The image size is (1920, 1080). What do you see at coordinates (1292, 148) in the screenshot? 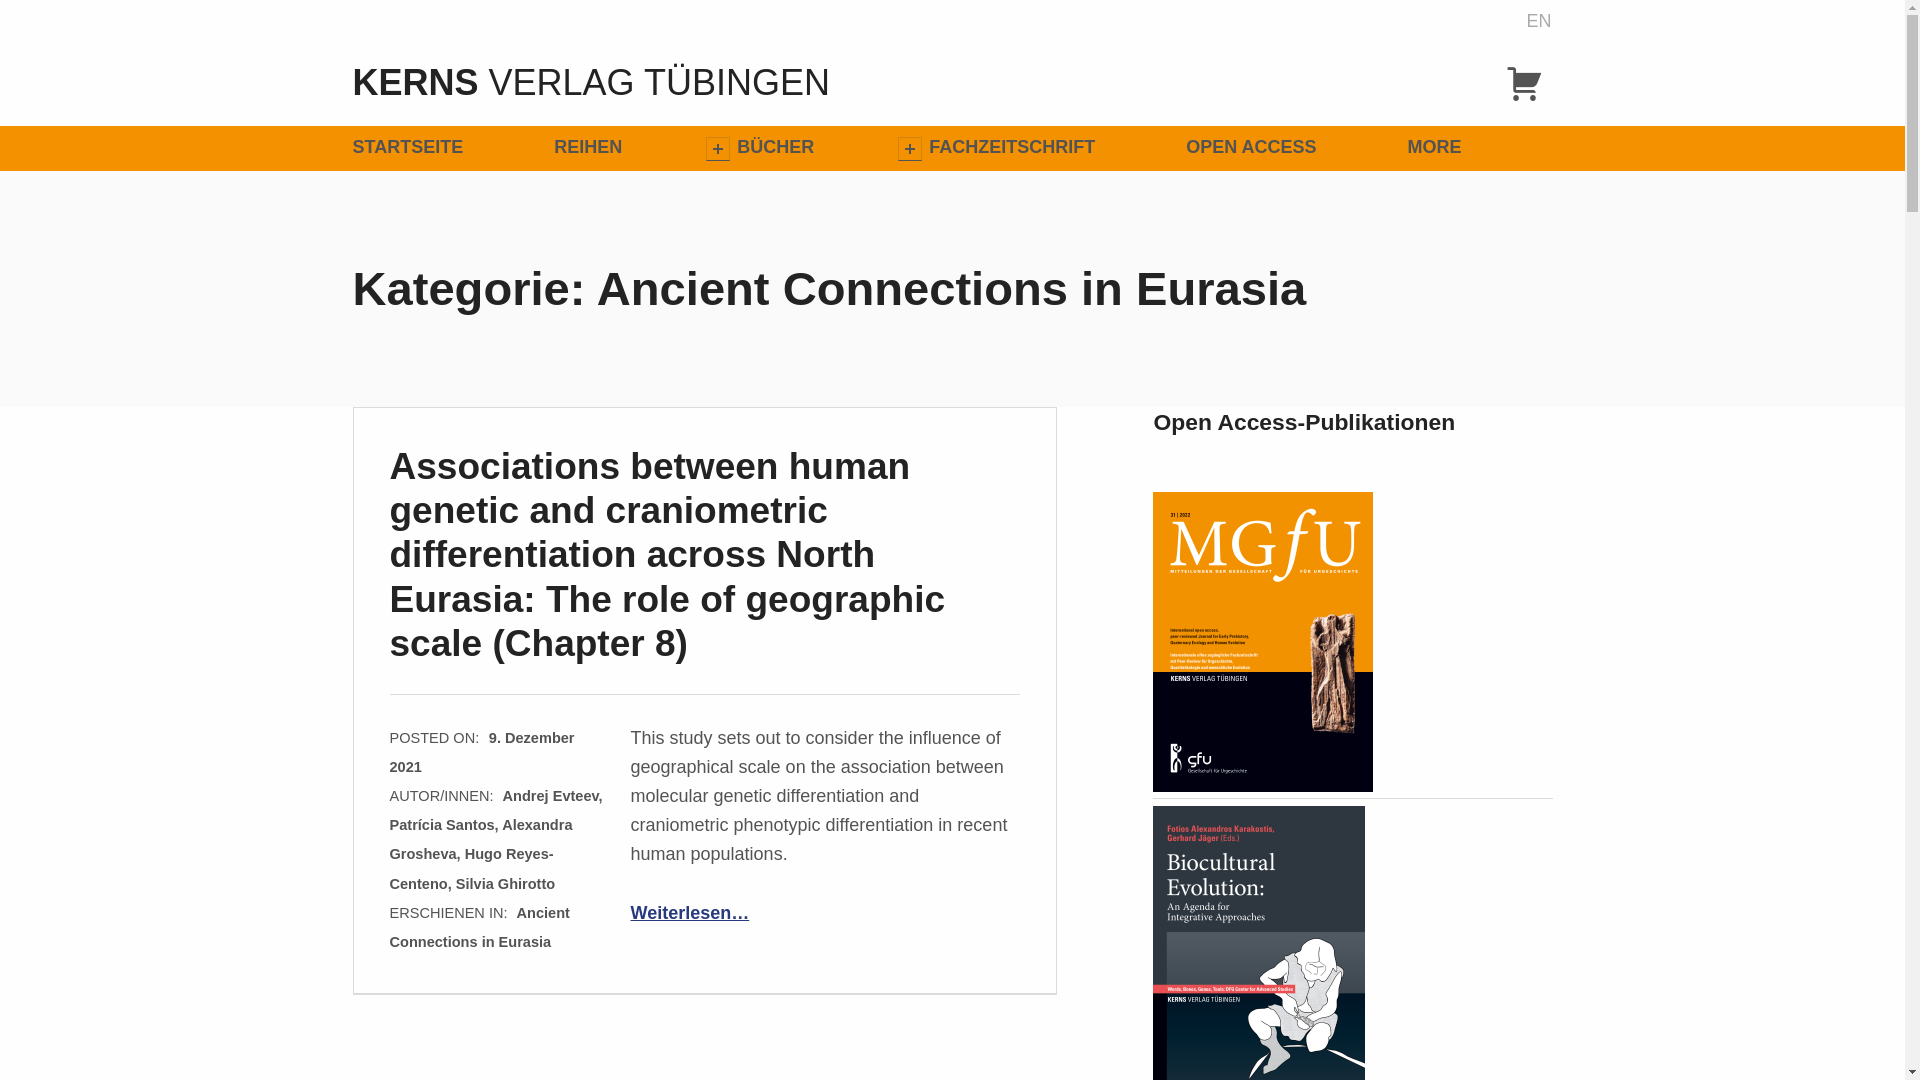
I see `OPEN ACCESS` at bounding box center [1292, 148].